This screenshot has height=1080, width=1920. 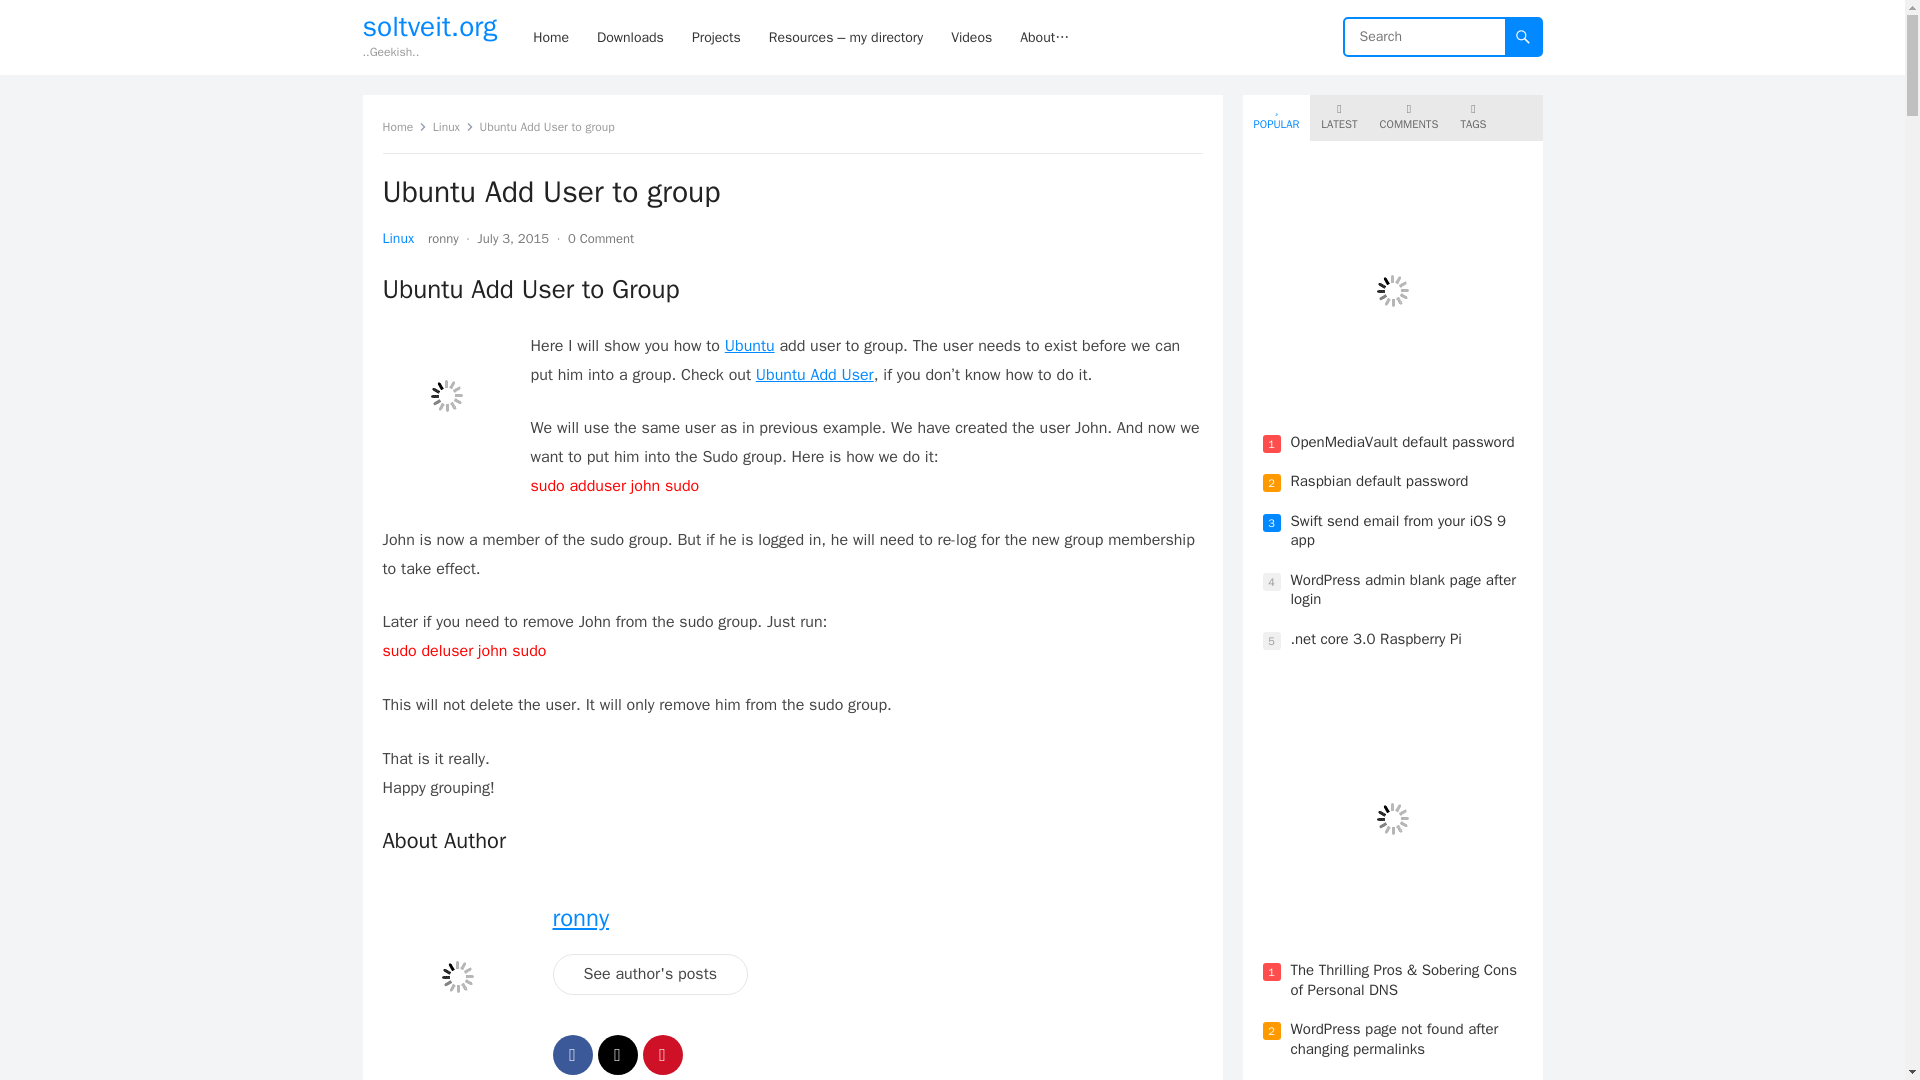 What do you see at coordinates (443, 238) in the screenshot?
I see `ronny` at bounding box center [443, 238].